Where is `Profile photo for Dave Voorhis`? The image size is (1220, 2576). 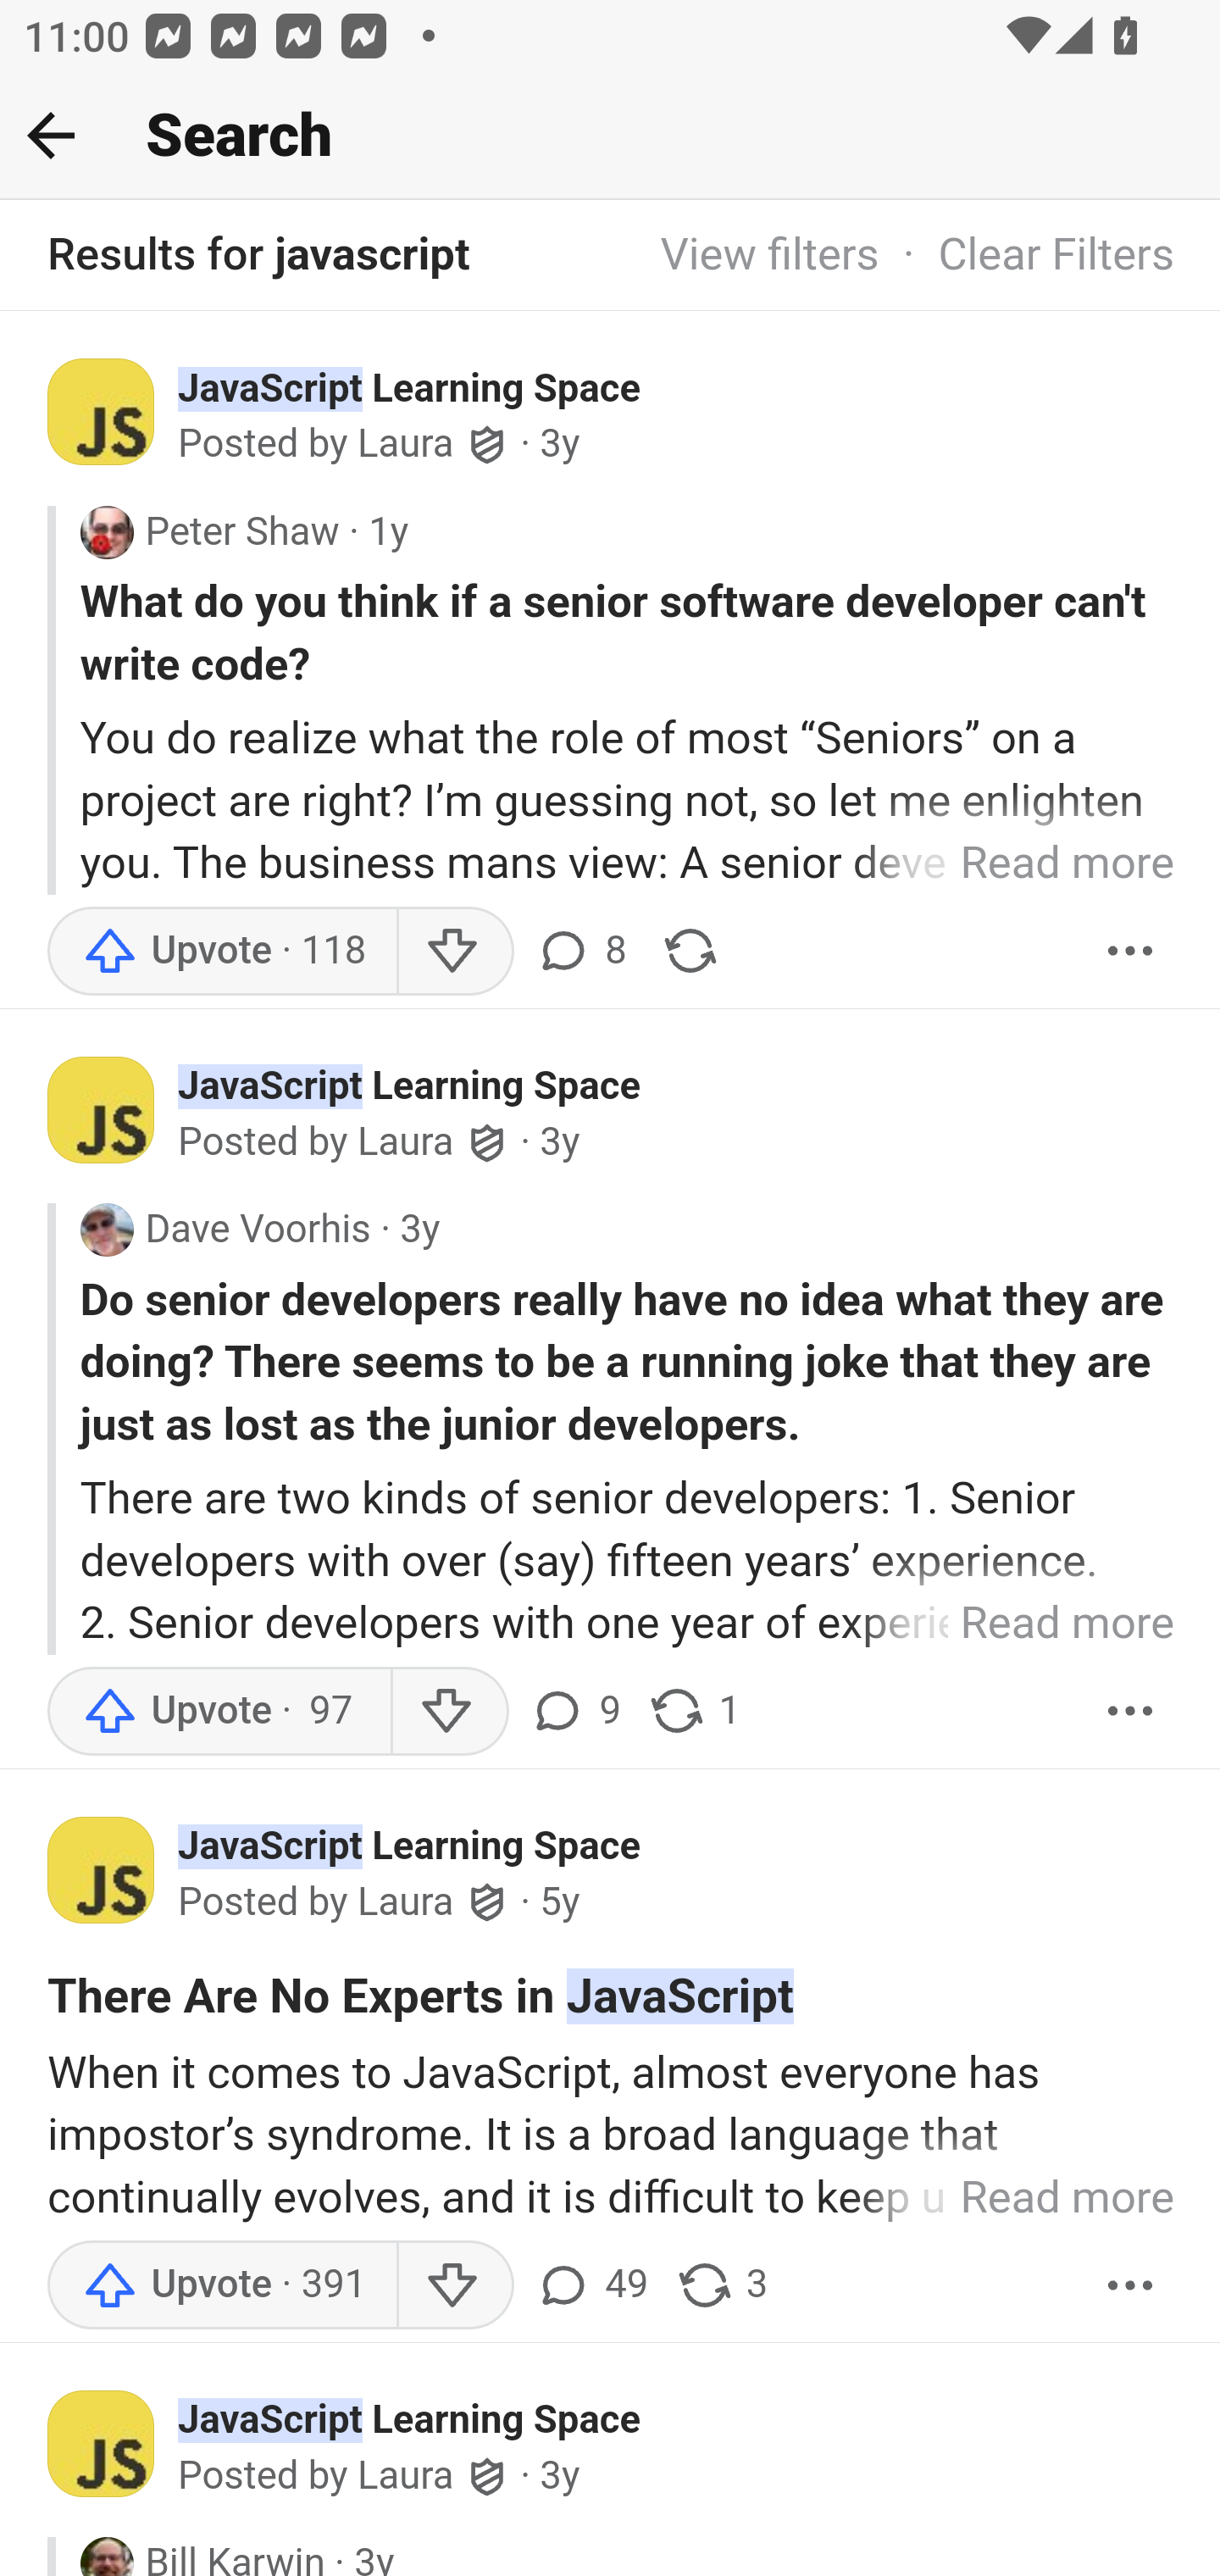
Profile photo for Dave Voorhis is located at coordinates (107, 1230).